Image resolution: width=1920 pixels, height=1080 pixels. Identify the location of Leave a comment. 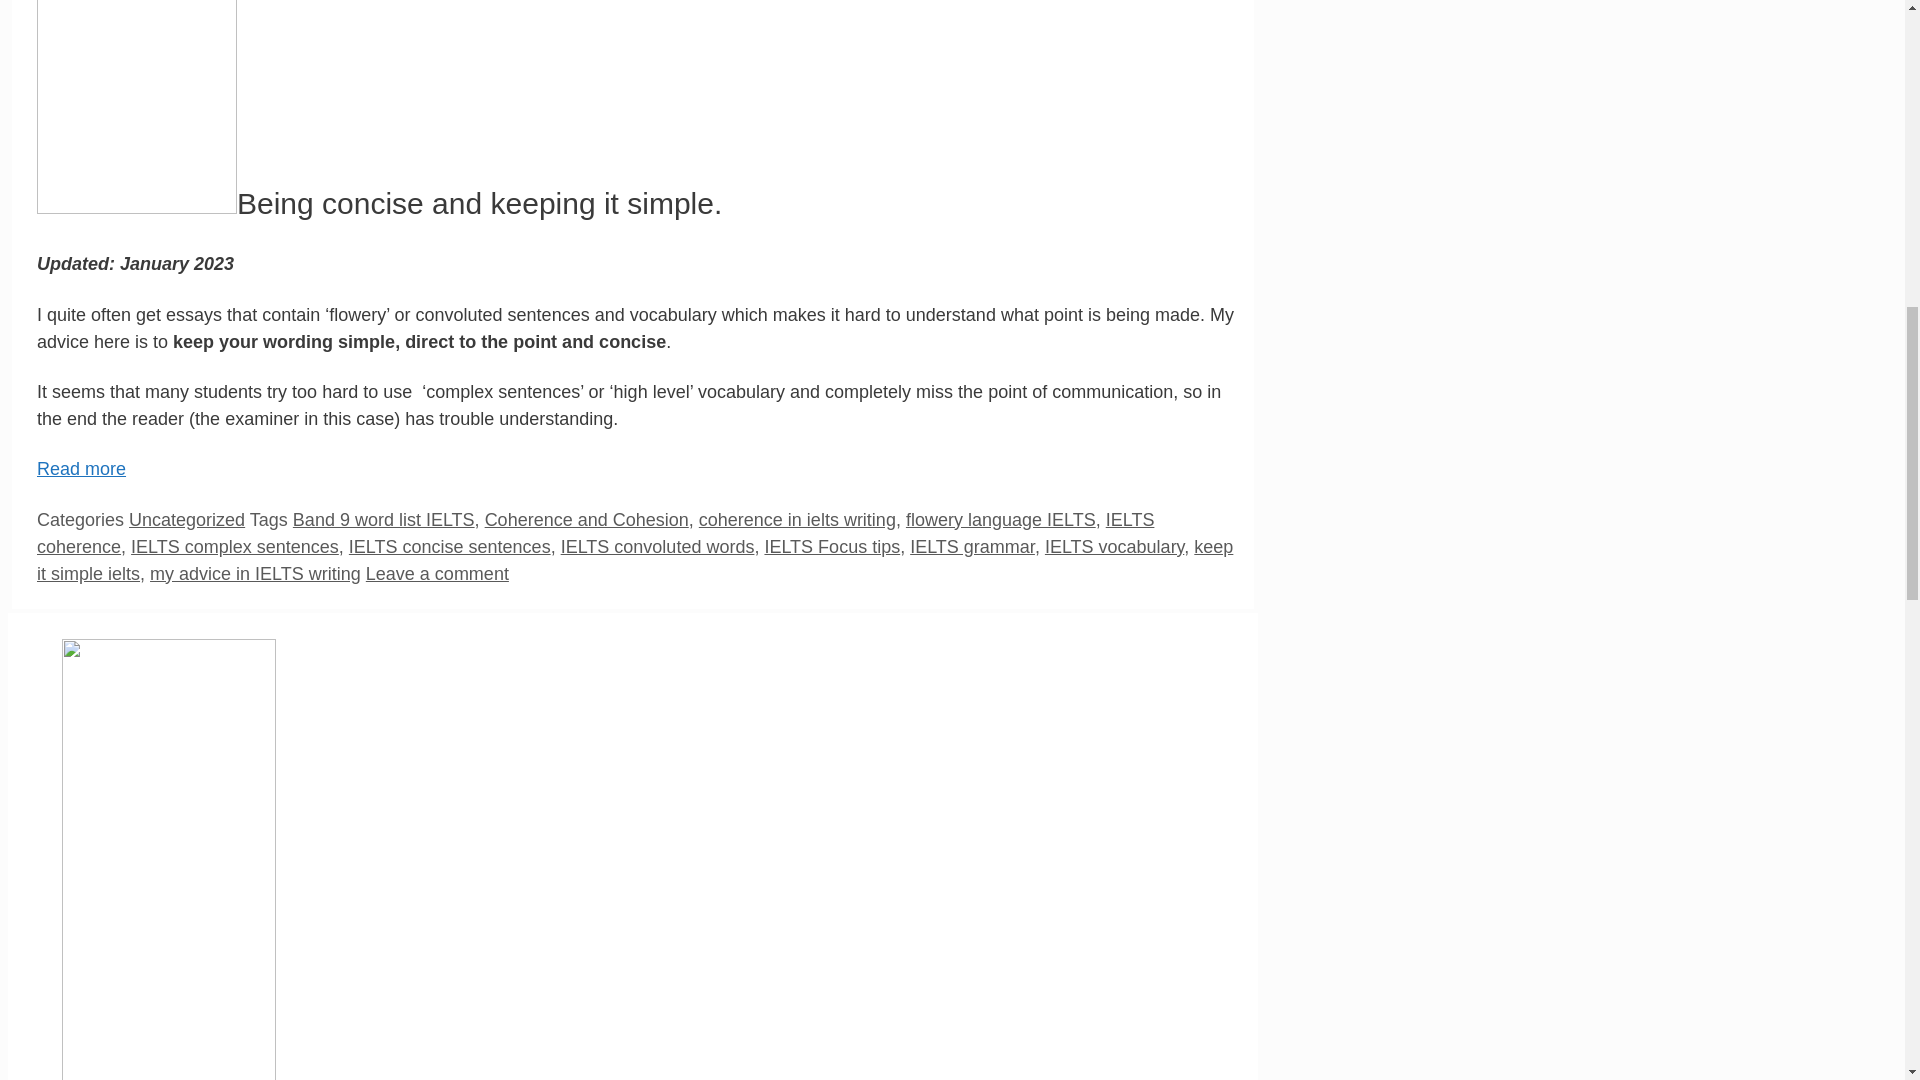
(437, 574).